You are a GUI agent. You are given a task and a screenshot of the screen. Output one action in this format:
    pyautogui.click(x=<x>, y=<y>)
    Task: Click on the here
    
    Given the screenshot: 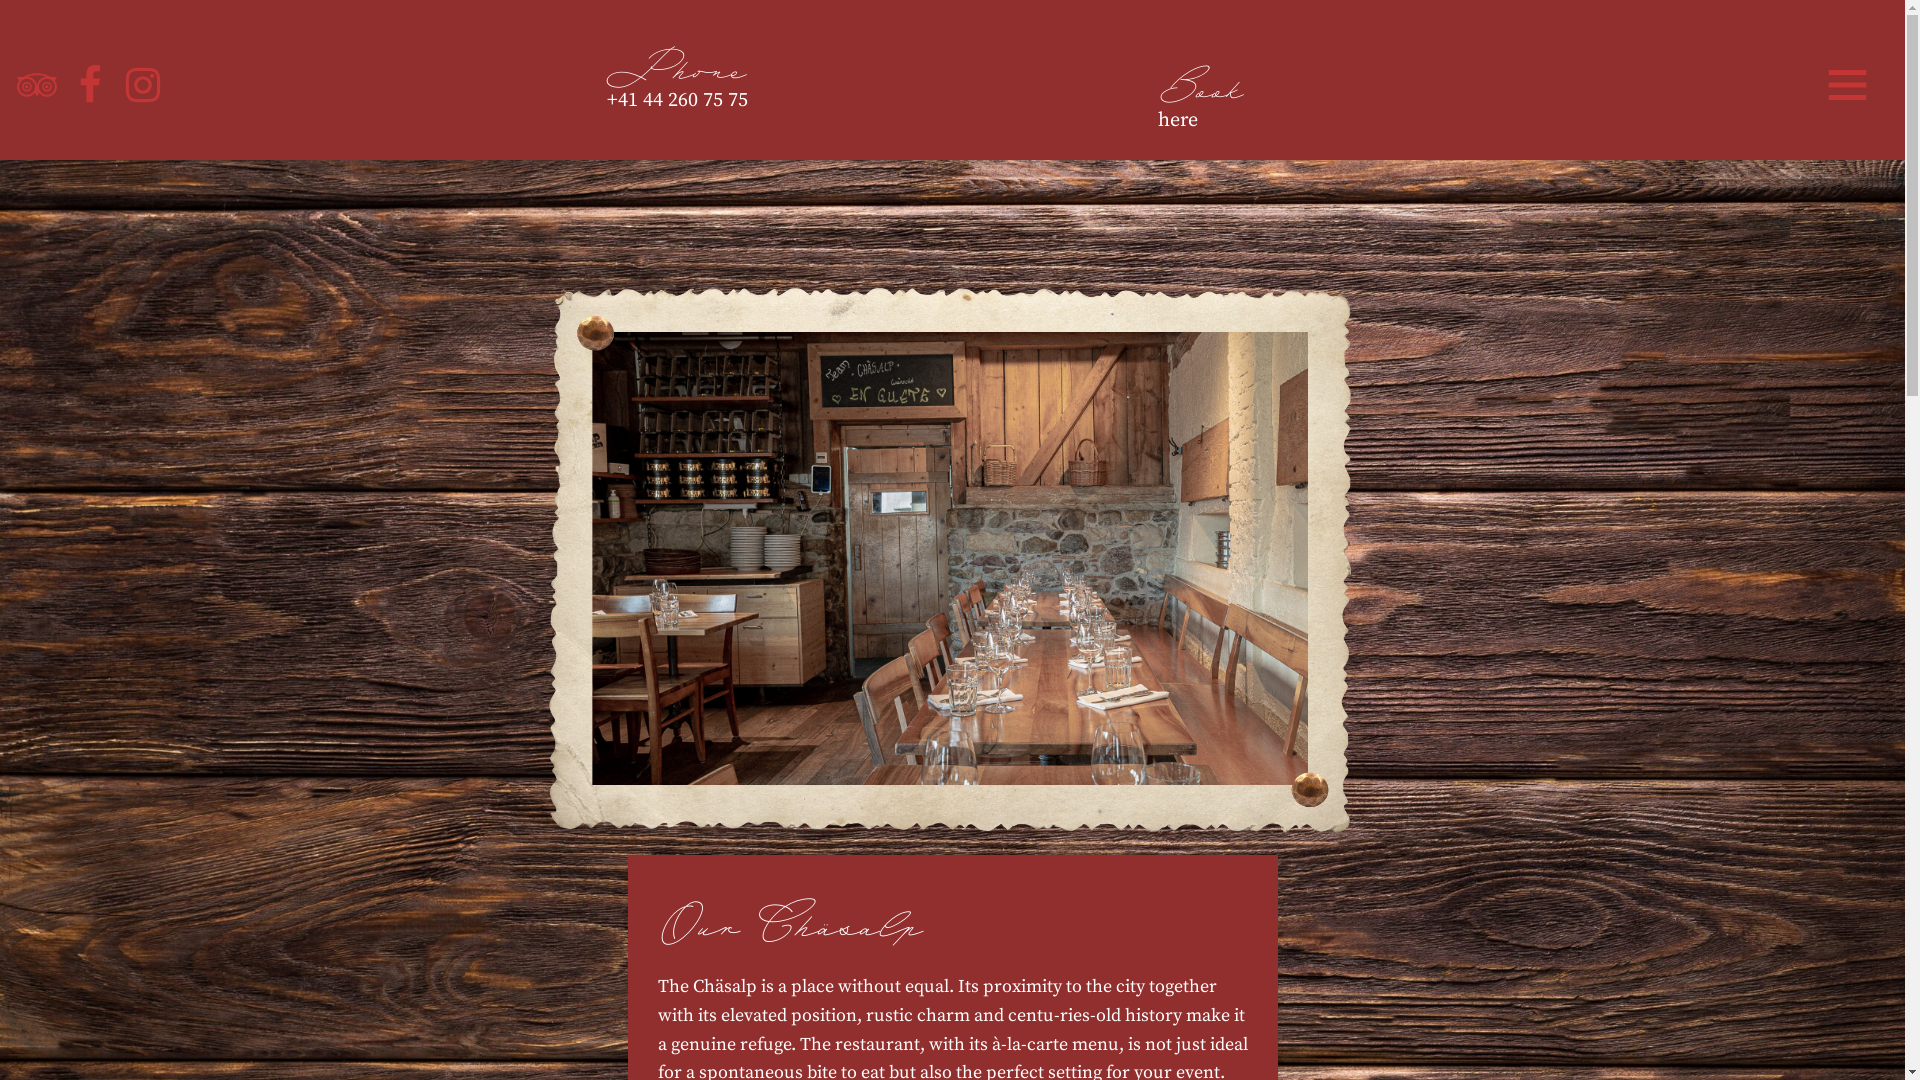 What is the action you would take?
    pyautogui.click(x=1178, y=120)
    